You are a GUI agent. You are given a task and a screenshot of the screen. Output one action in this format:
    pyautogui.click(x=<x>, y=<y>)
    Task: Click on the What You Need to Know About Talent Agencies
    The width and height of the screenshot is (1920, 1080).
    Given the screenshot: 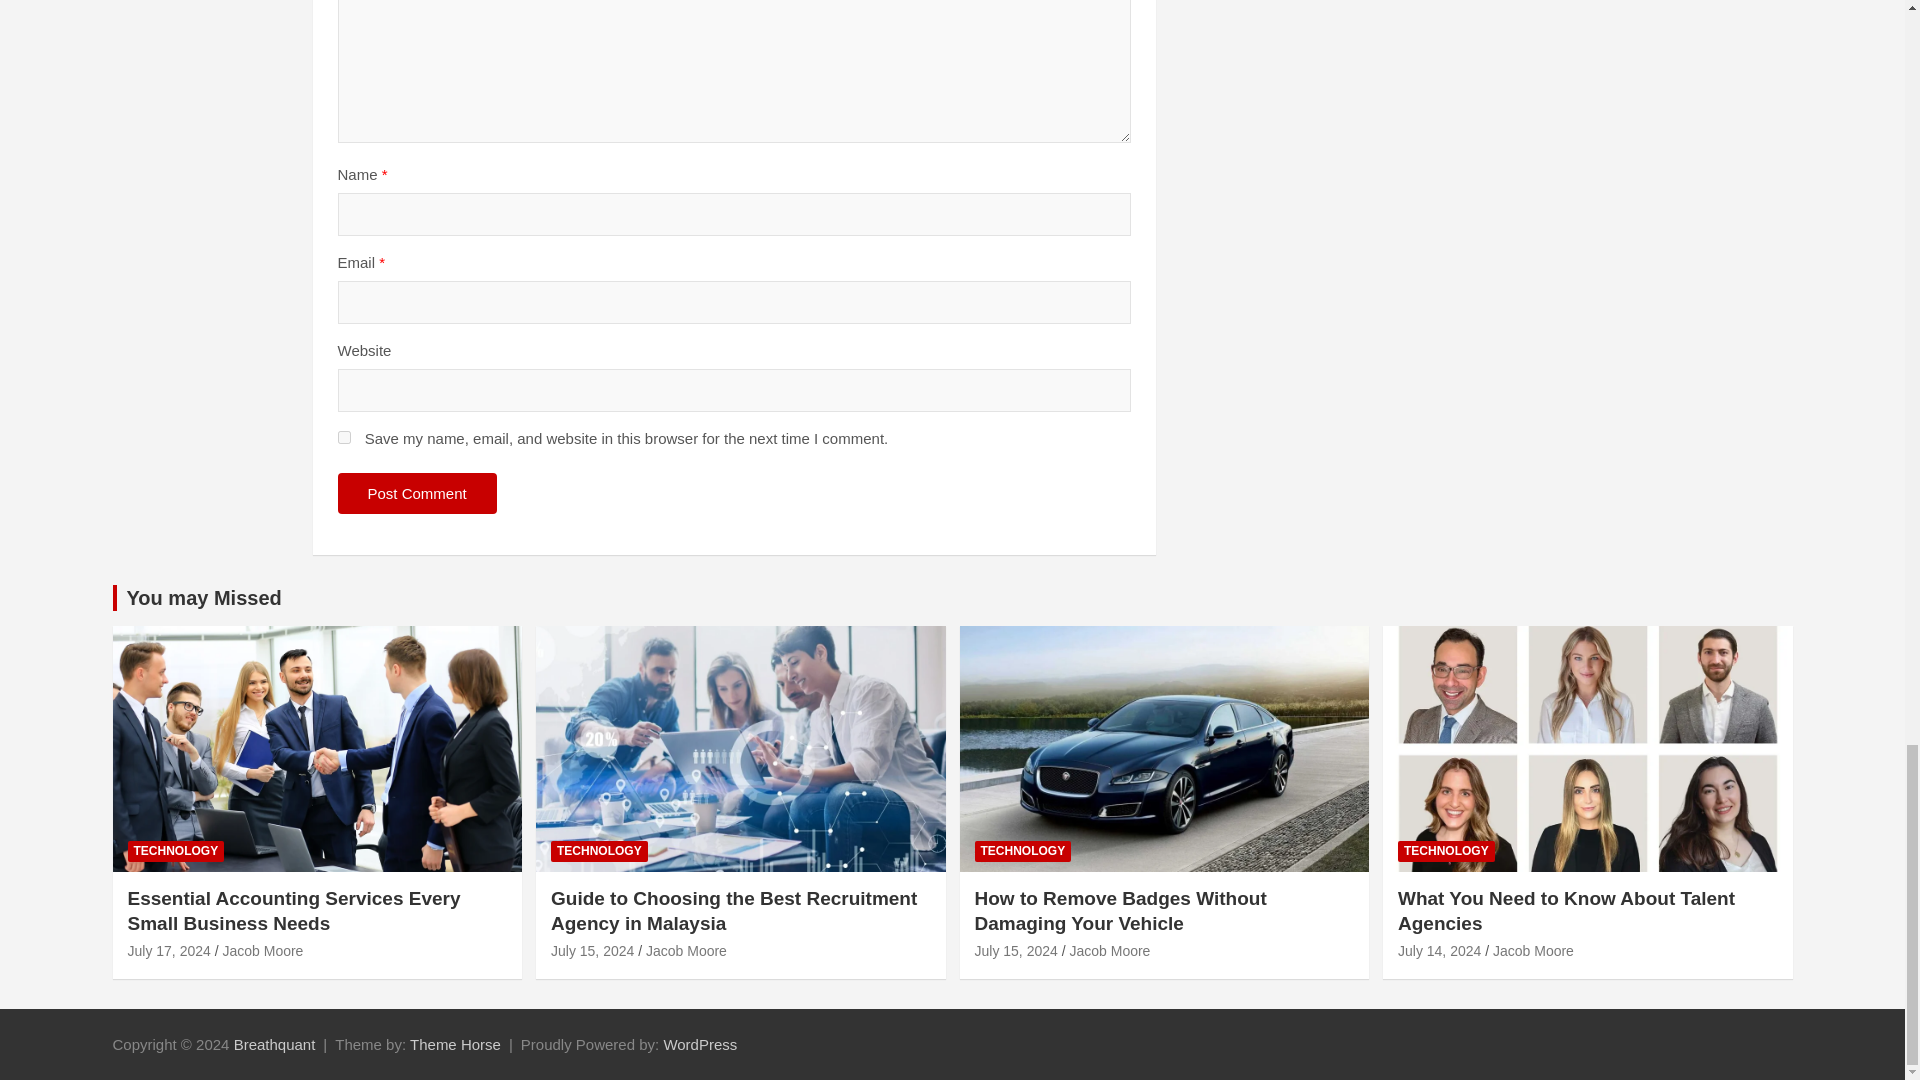 What is the action you would take?
    pyautogui.click(x=1438, y=950)
    